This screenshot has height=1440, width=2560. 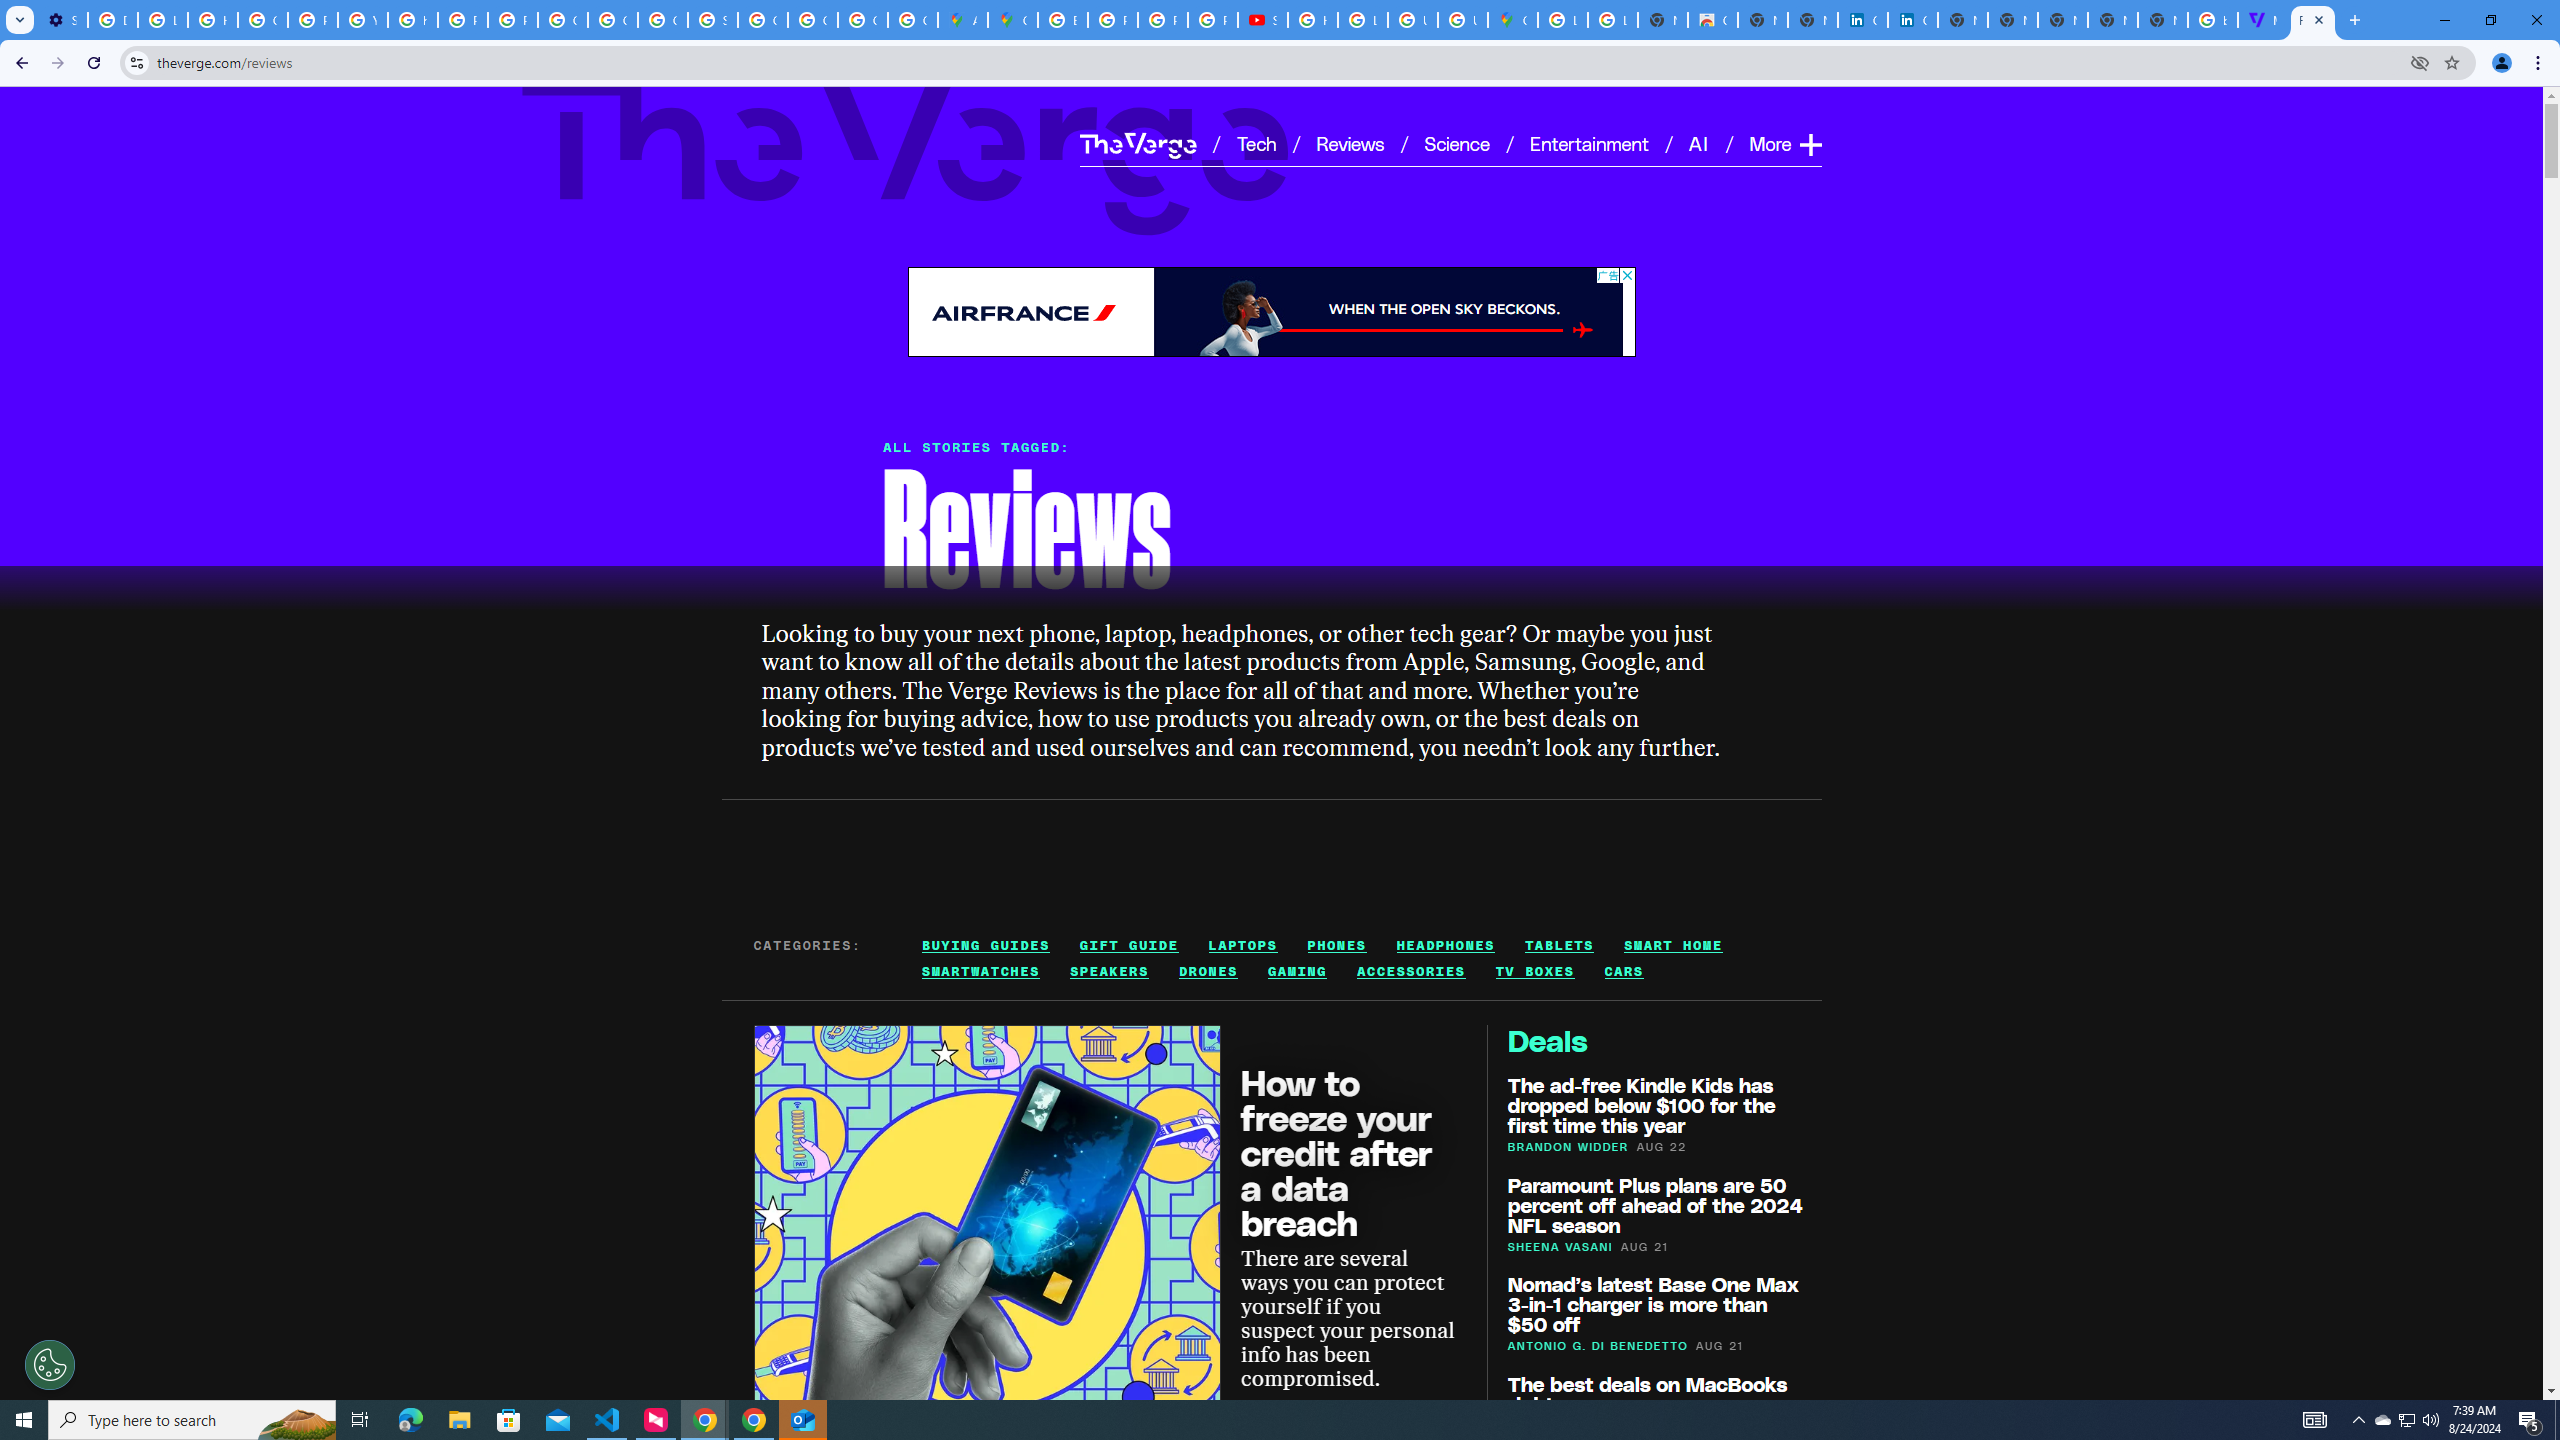 What do you see at coordinates (1598, 1346) in the screenshot?
I see `ANTONIO G. DI BENEDETTO` at bounding box center [1598, 1346].